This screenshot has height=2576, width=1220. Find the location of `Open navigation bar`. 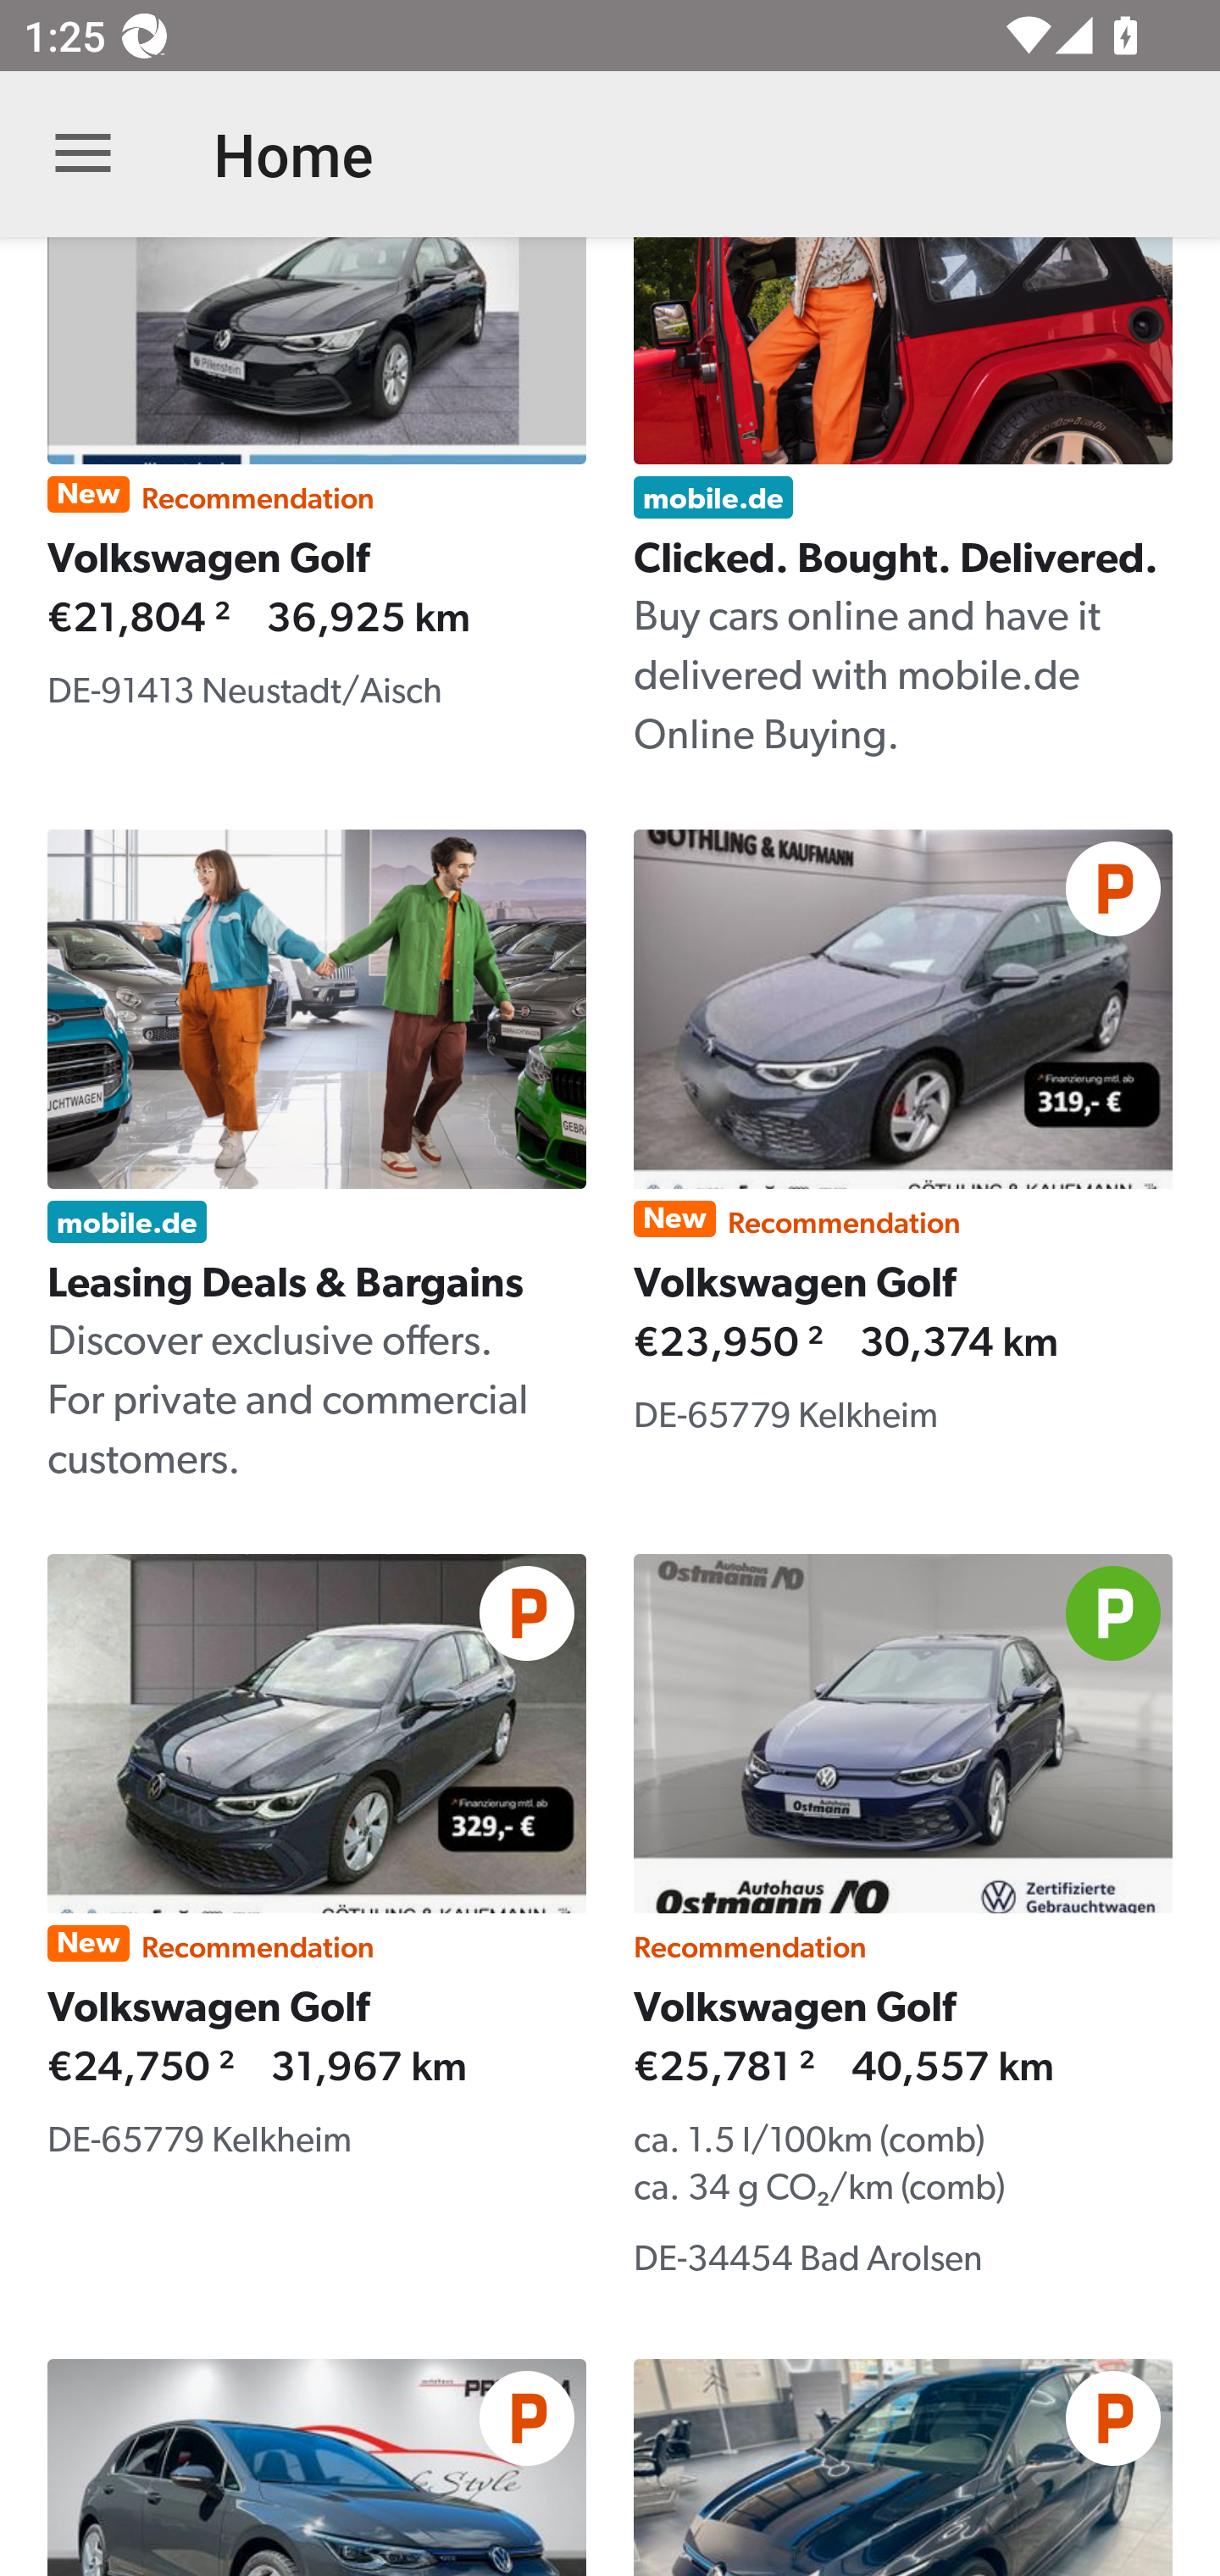

Open navigation bar is located at coordinates (83, 154).